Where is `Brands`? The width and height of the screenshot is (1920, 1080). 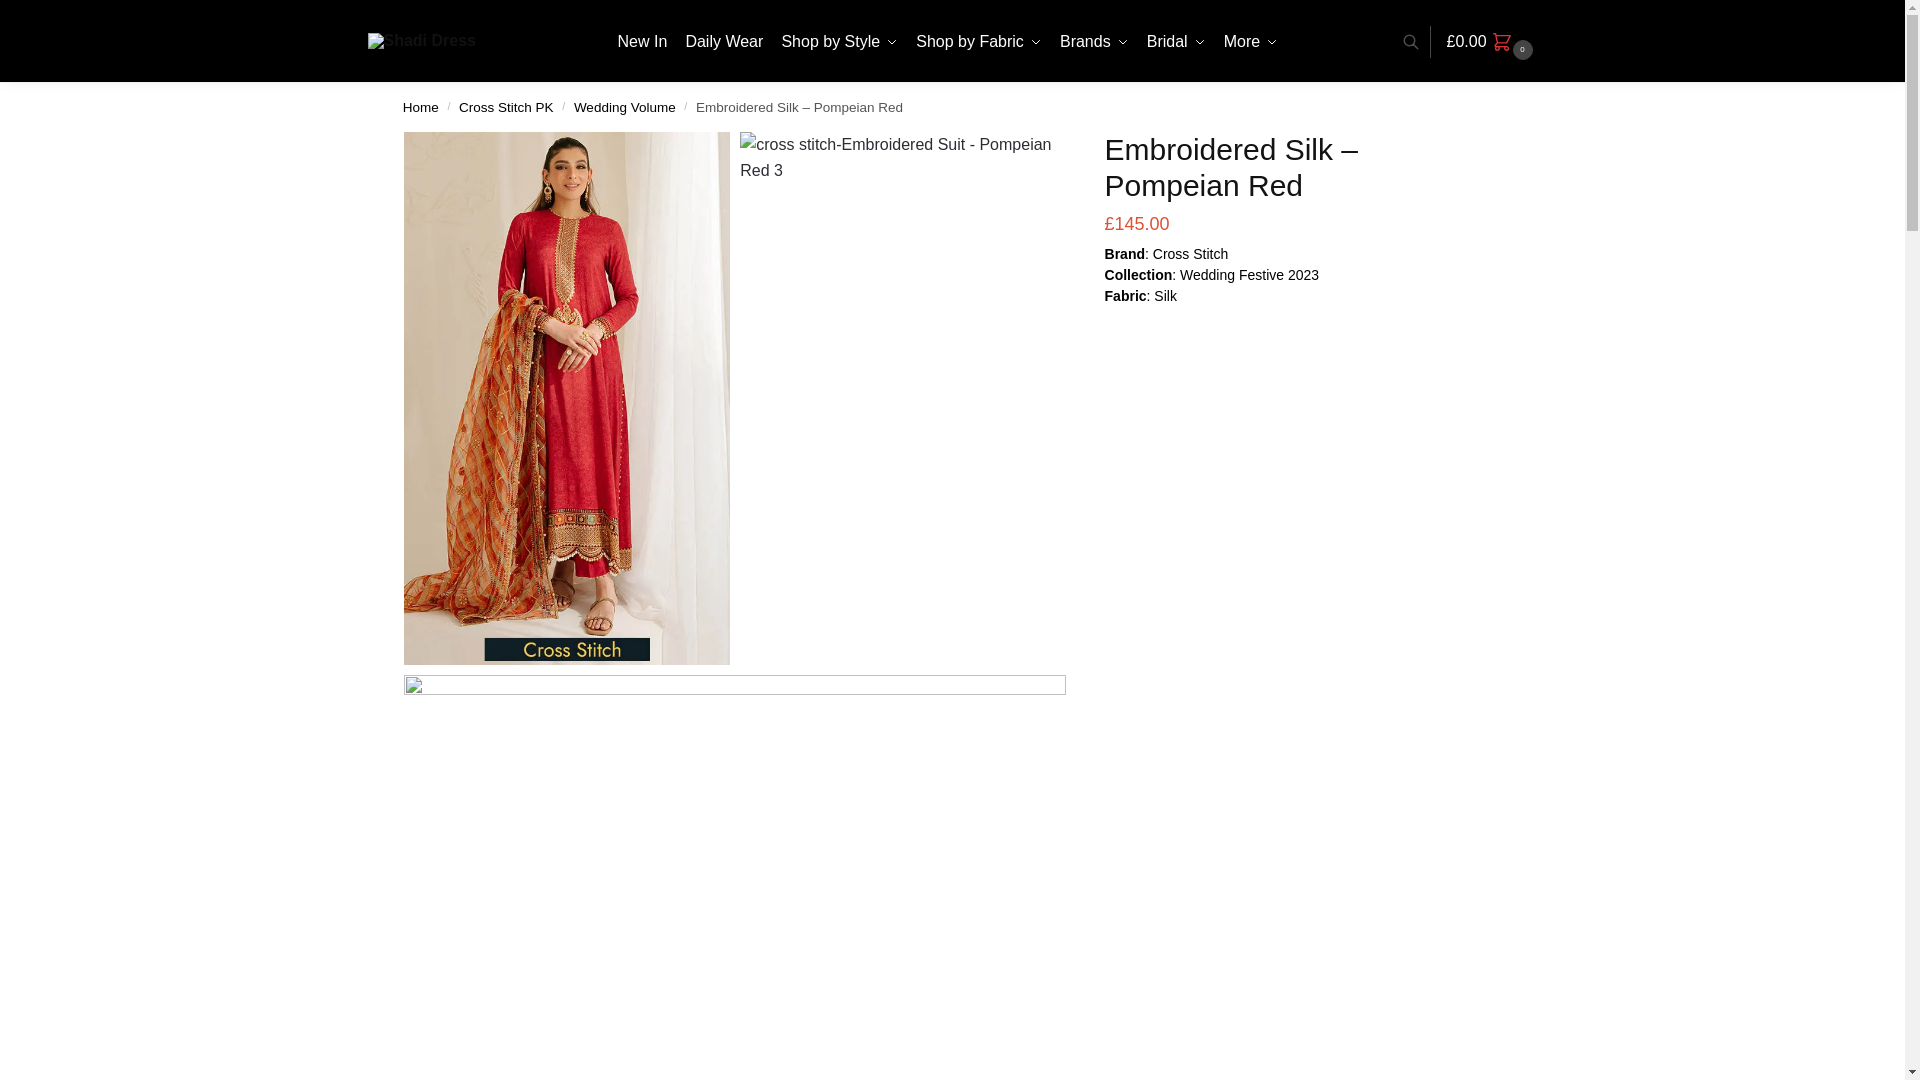
Brands is located at coordinates (1093, 42).